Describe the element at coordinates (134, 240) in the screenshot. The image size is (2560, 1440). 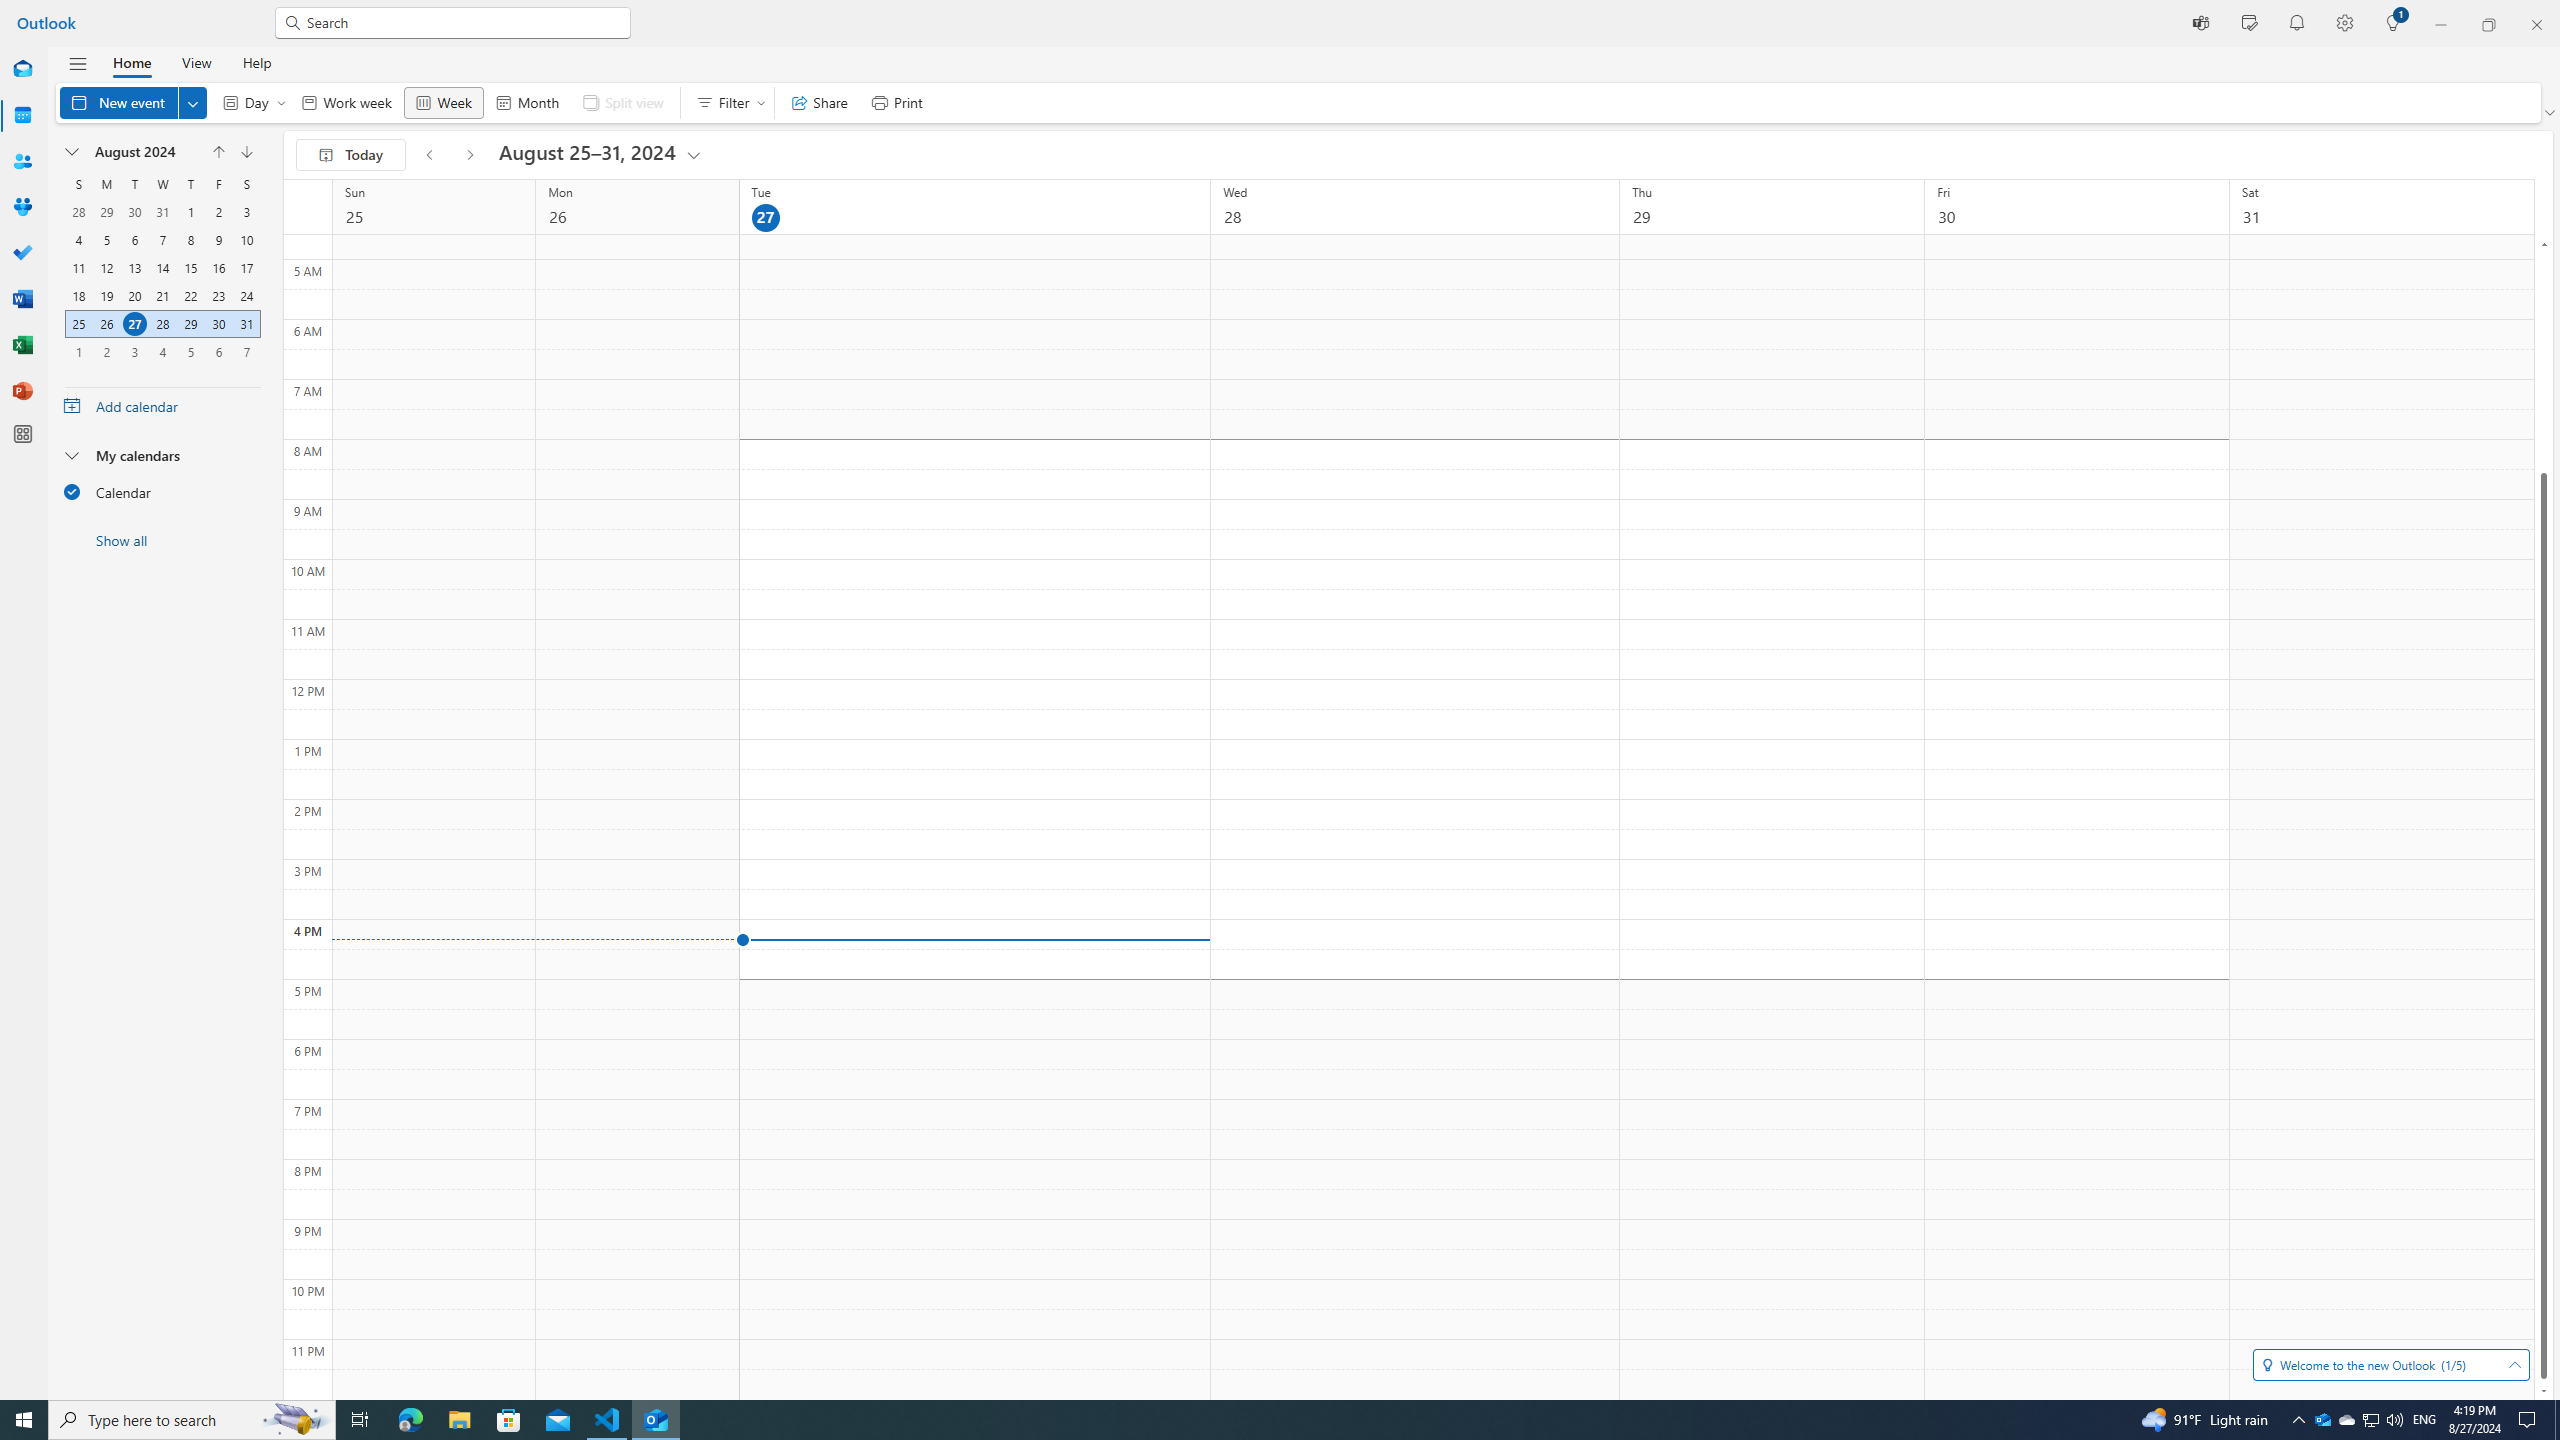
I see `6, August, 2024` at that location.